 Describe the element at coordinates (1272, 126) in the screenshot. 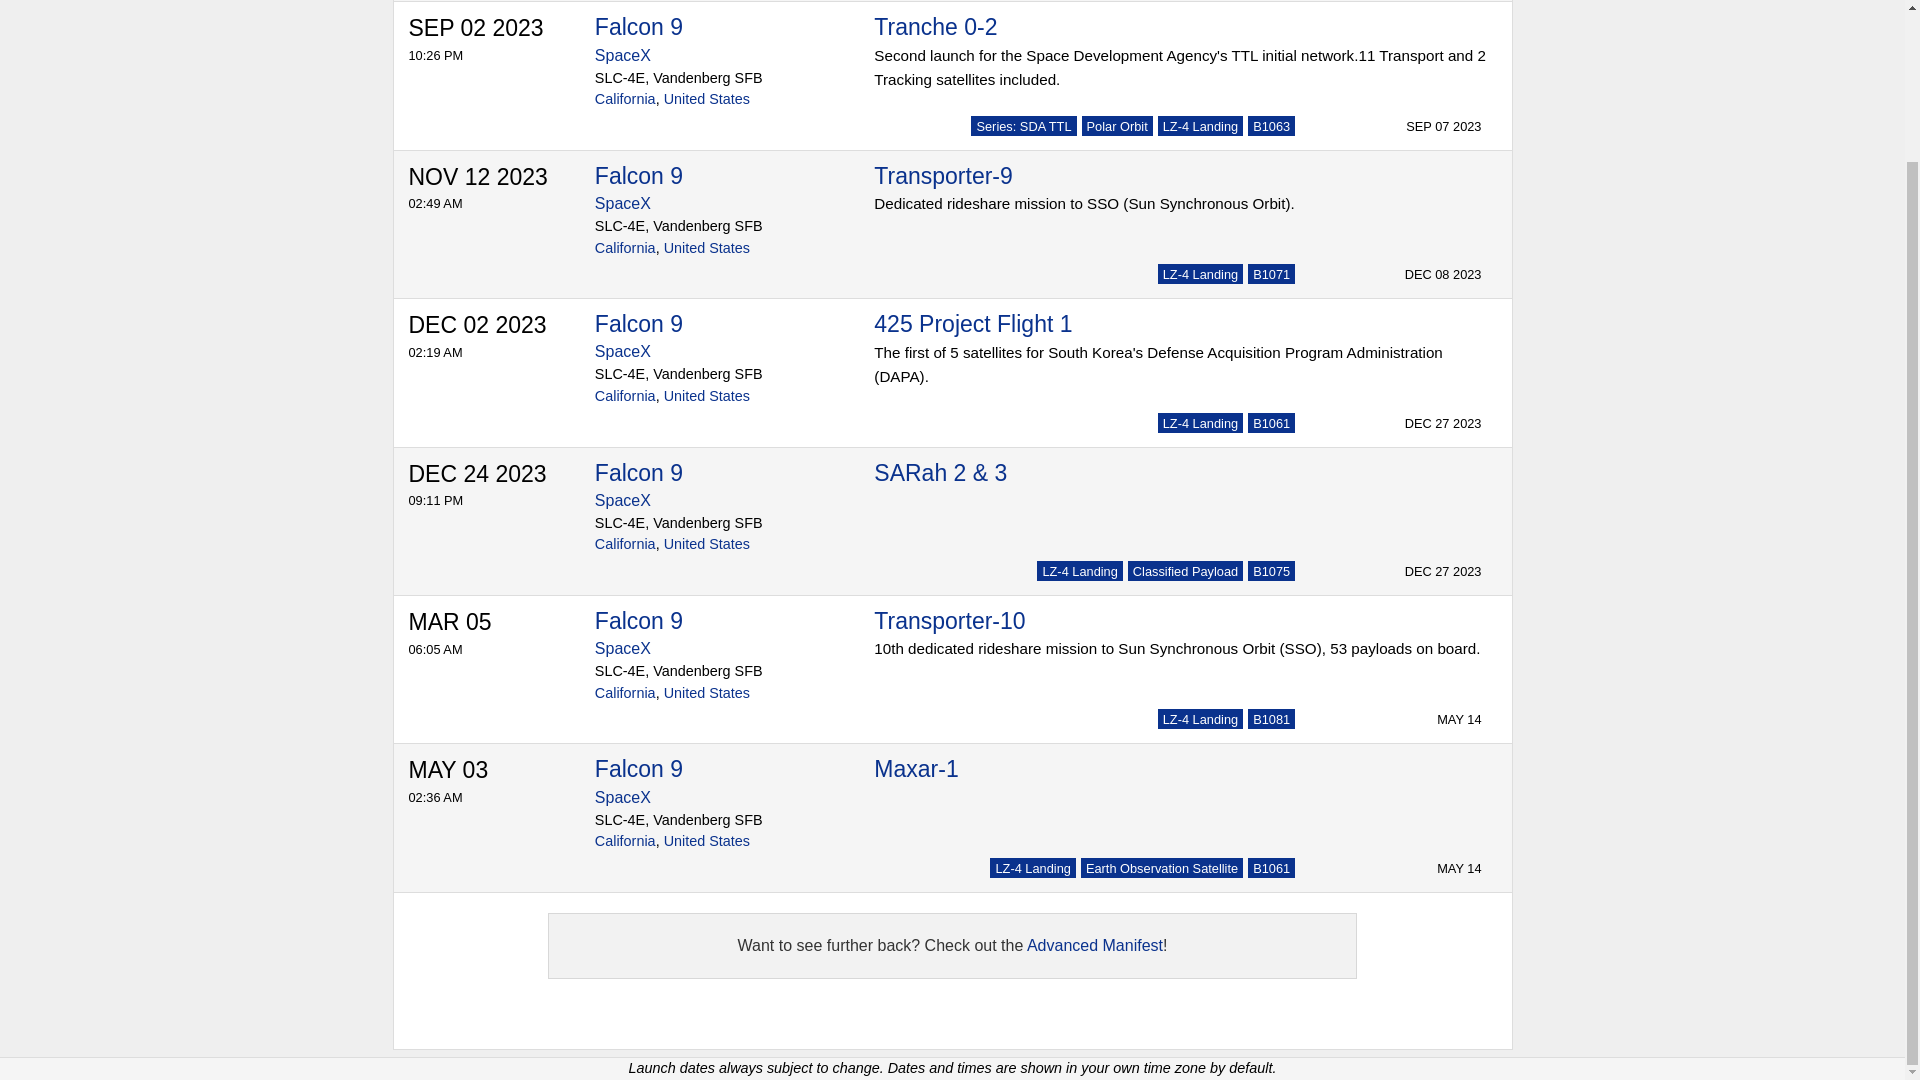

I see `B1063` at that location.